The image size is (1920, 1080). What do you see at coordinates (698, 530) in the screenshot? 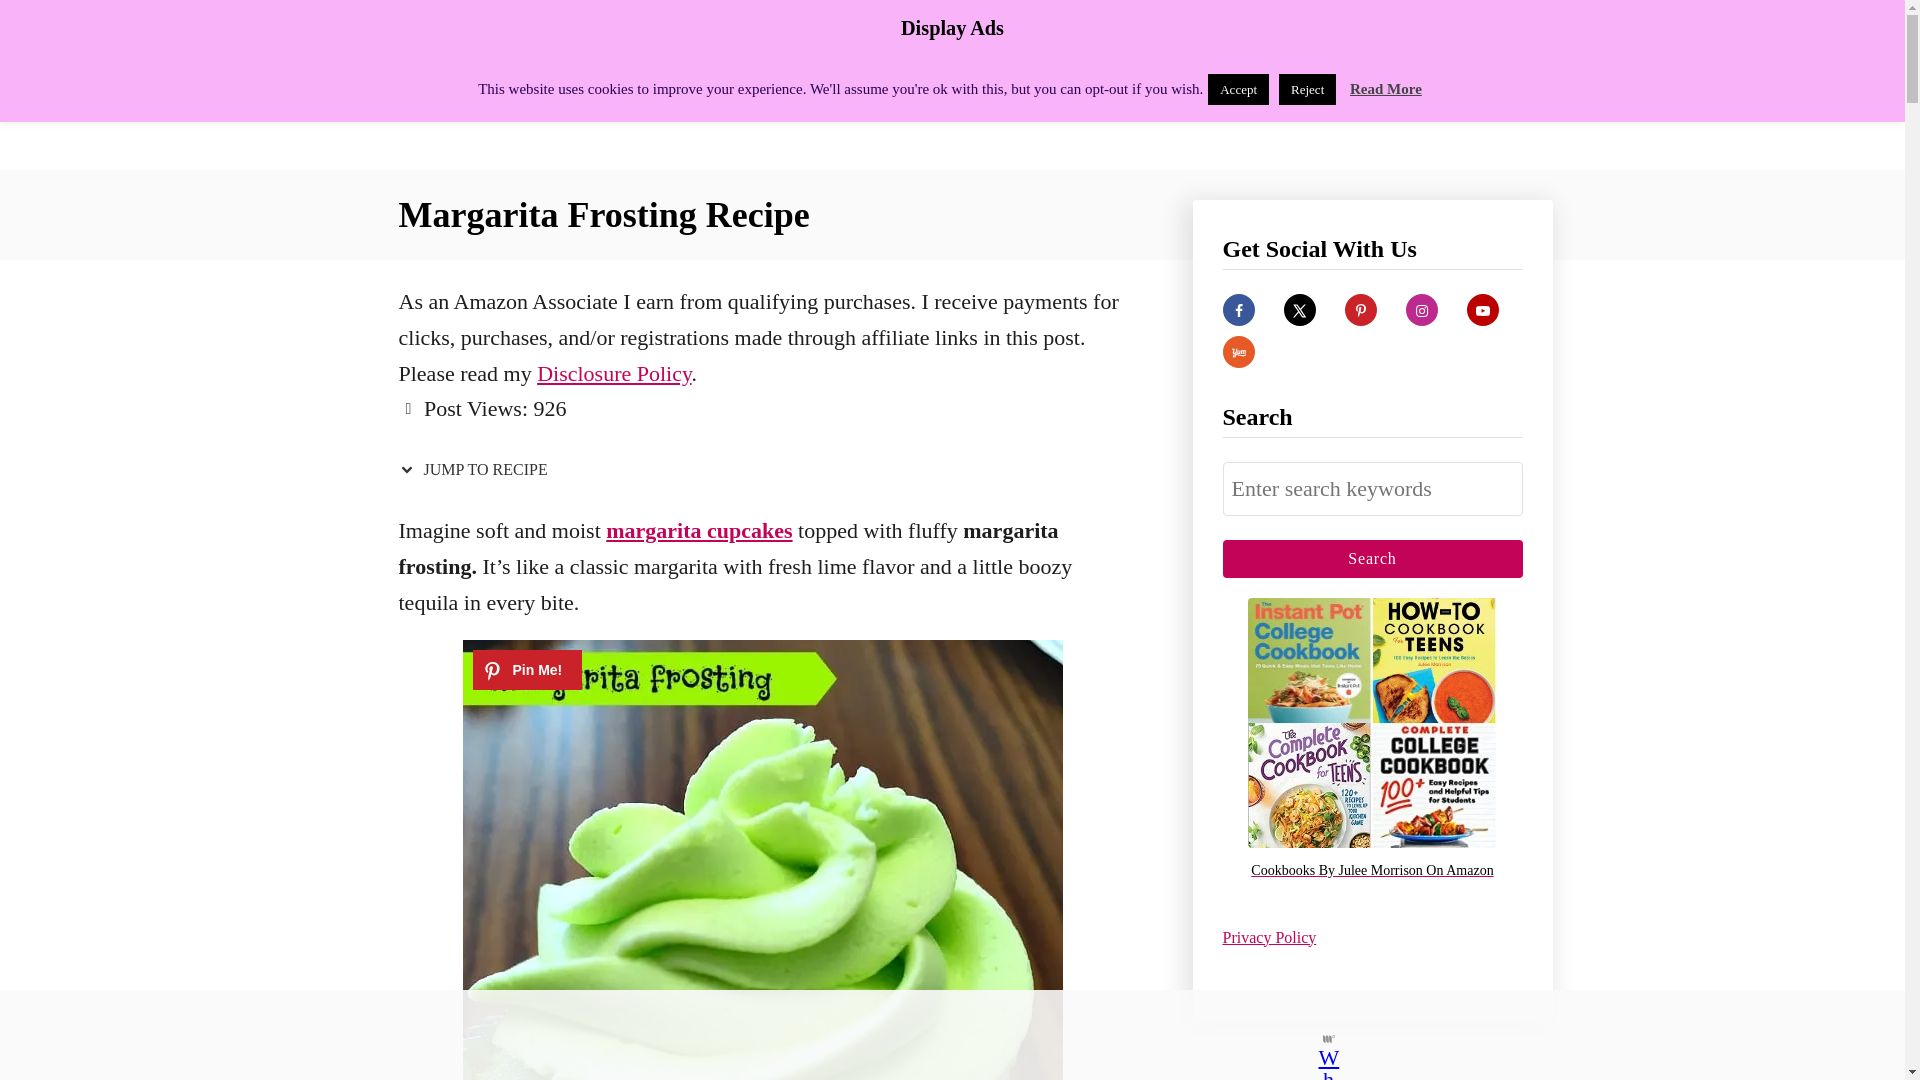
I see `margarita cupcakes` at bounding box center [698, 530].